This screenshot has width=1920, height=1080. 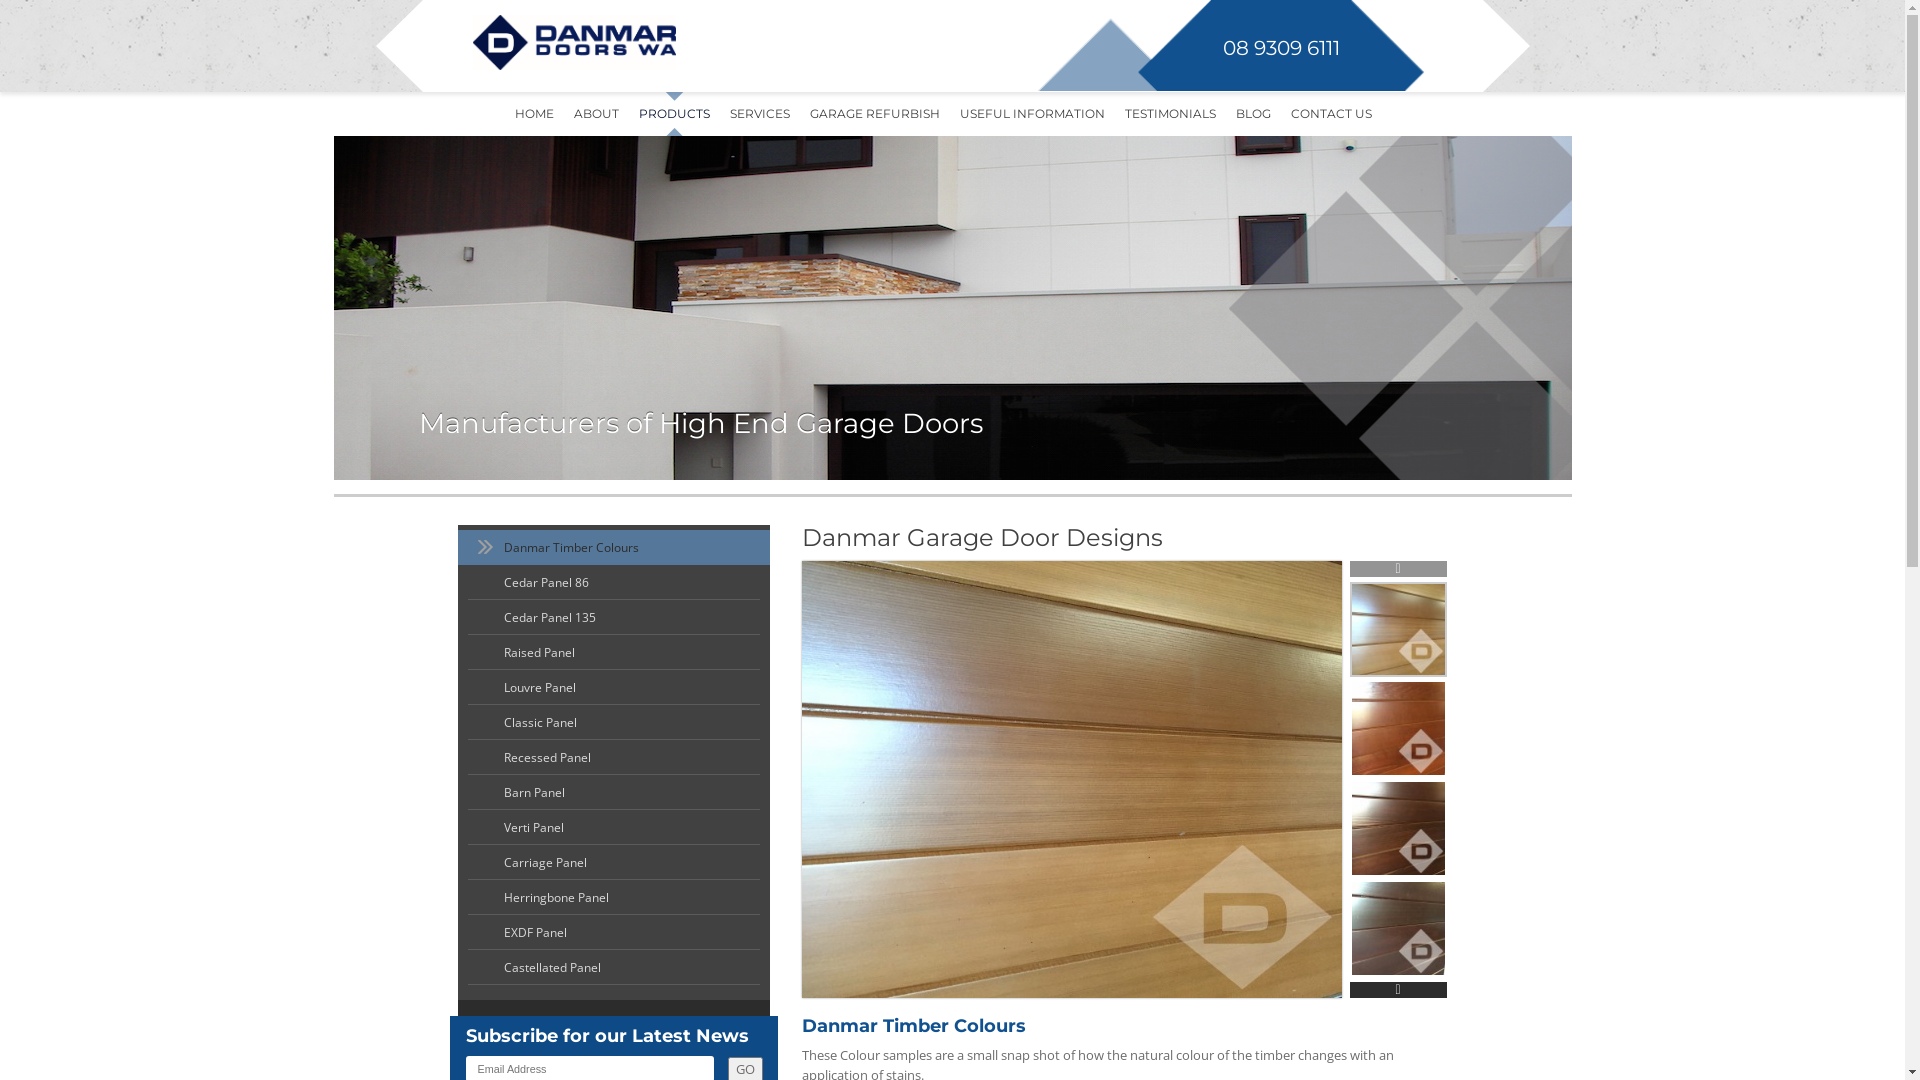 I want to click on DANMAR DOORS WA | DANMAR DOORS WA, so click(x=693, y=42).